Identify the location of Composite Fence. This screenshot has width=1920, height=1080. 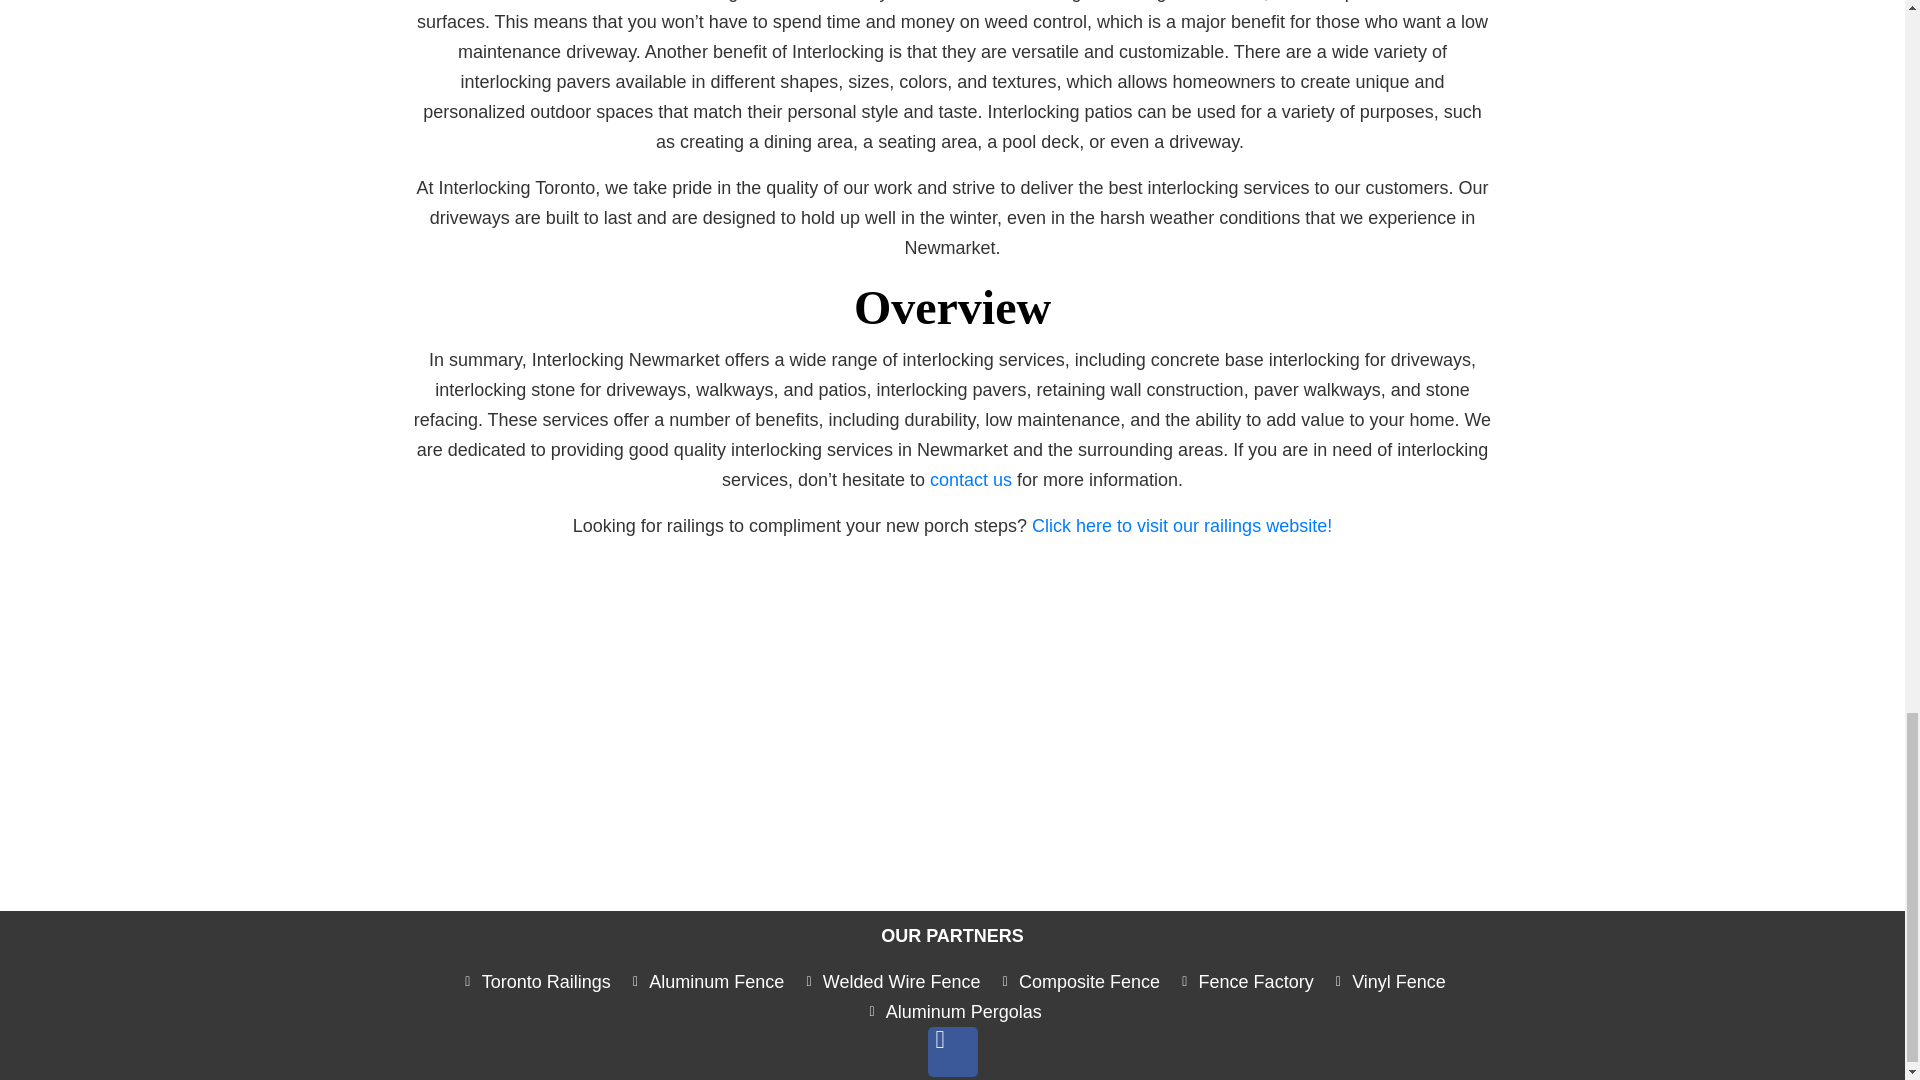
(1078, 981).